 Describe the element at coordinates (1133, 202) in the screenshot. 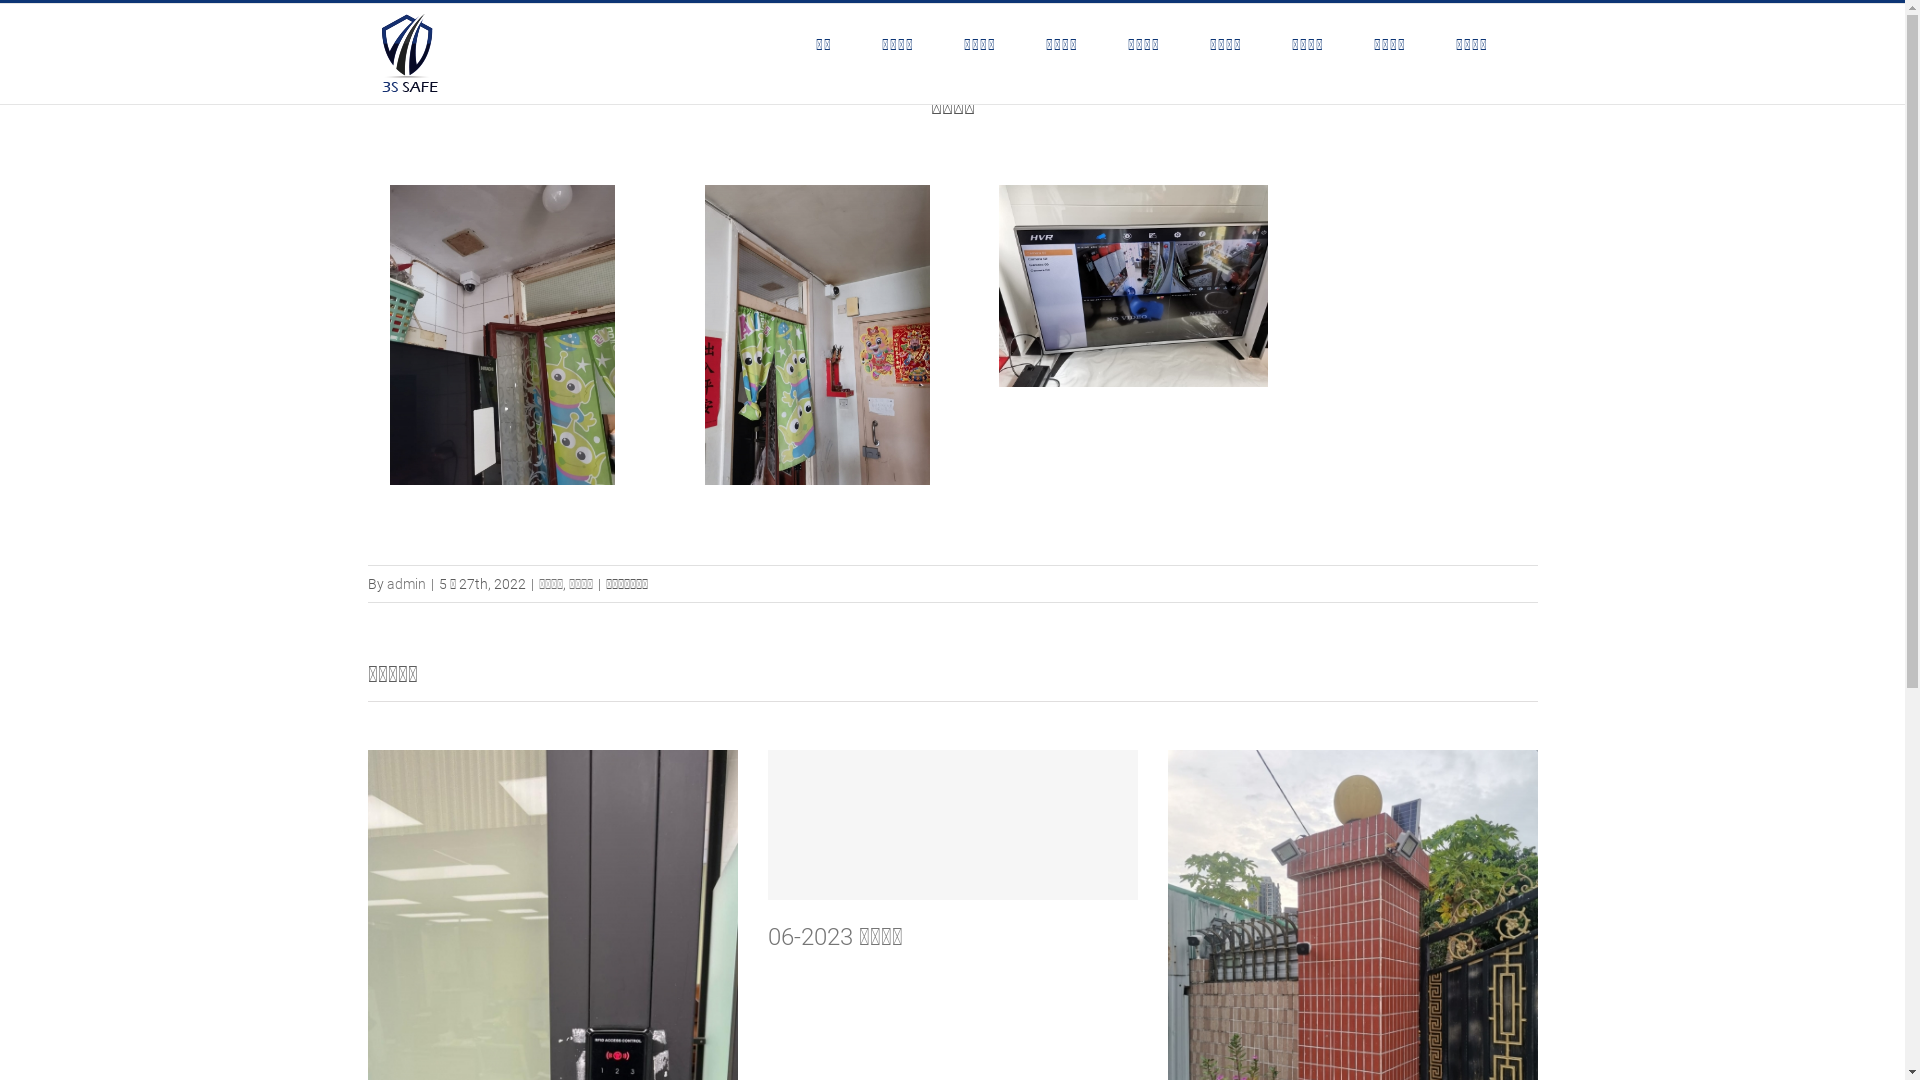

I see `7b1330b3-14f4-4c71-b87c-e96e7f93eae8` at that location.